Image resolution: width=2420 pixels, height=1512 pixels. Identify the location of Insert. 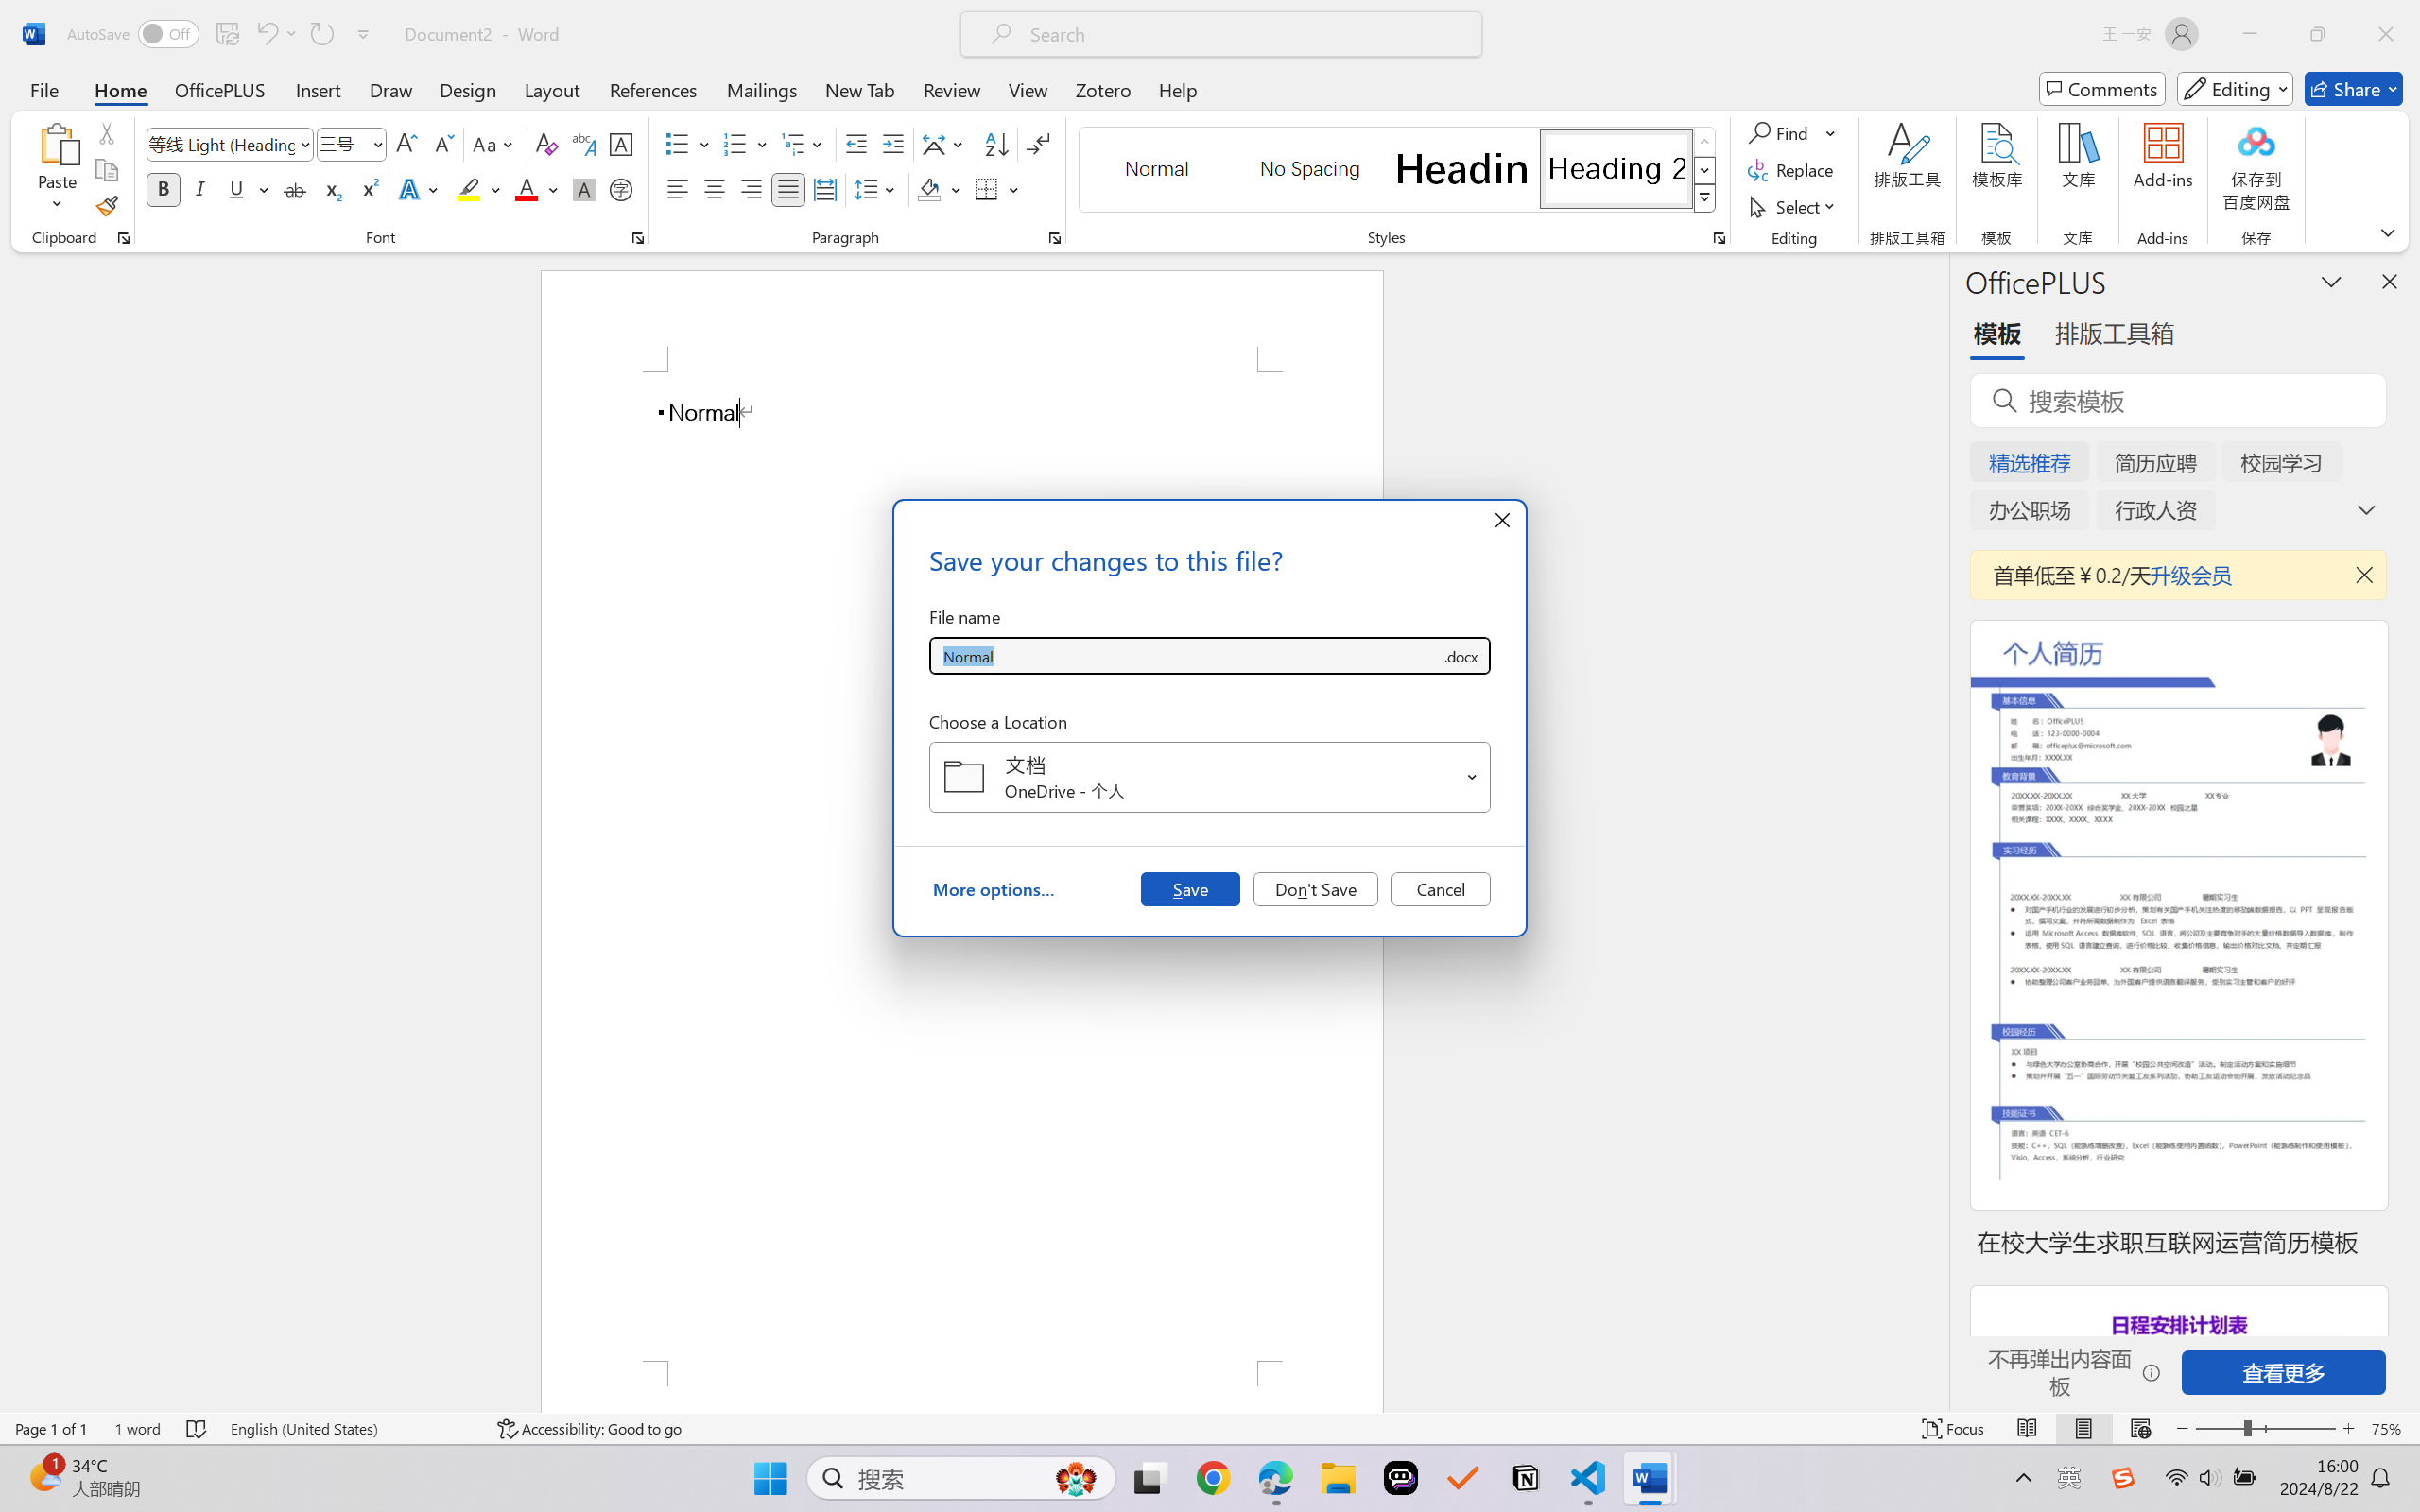
(318, 89).